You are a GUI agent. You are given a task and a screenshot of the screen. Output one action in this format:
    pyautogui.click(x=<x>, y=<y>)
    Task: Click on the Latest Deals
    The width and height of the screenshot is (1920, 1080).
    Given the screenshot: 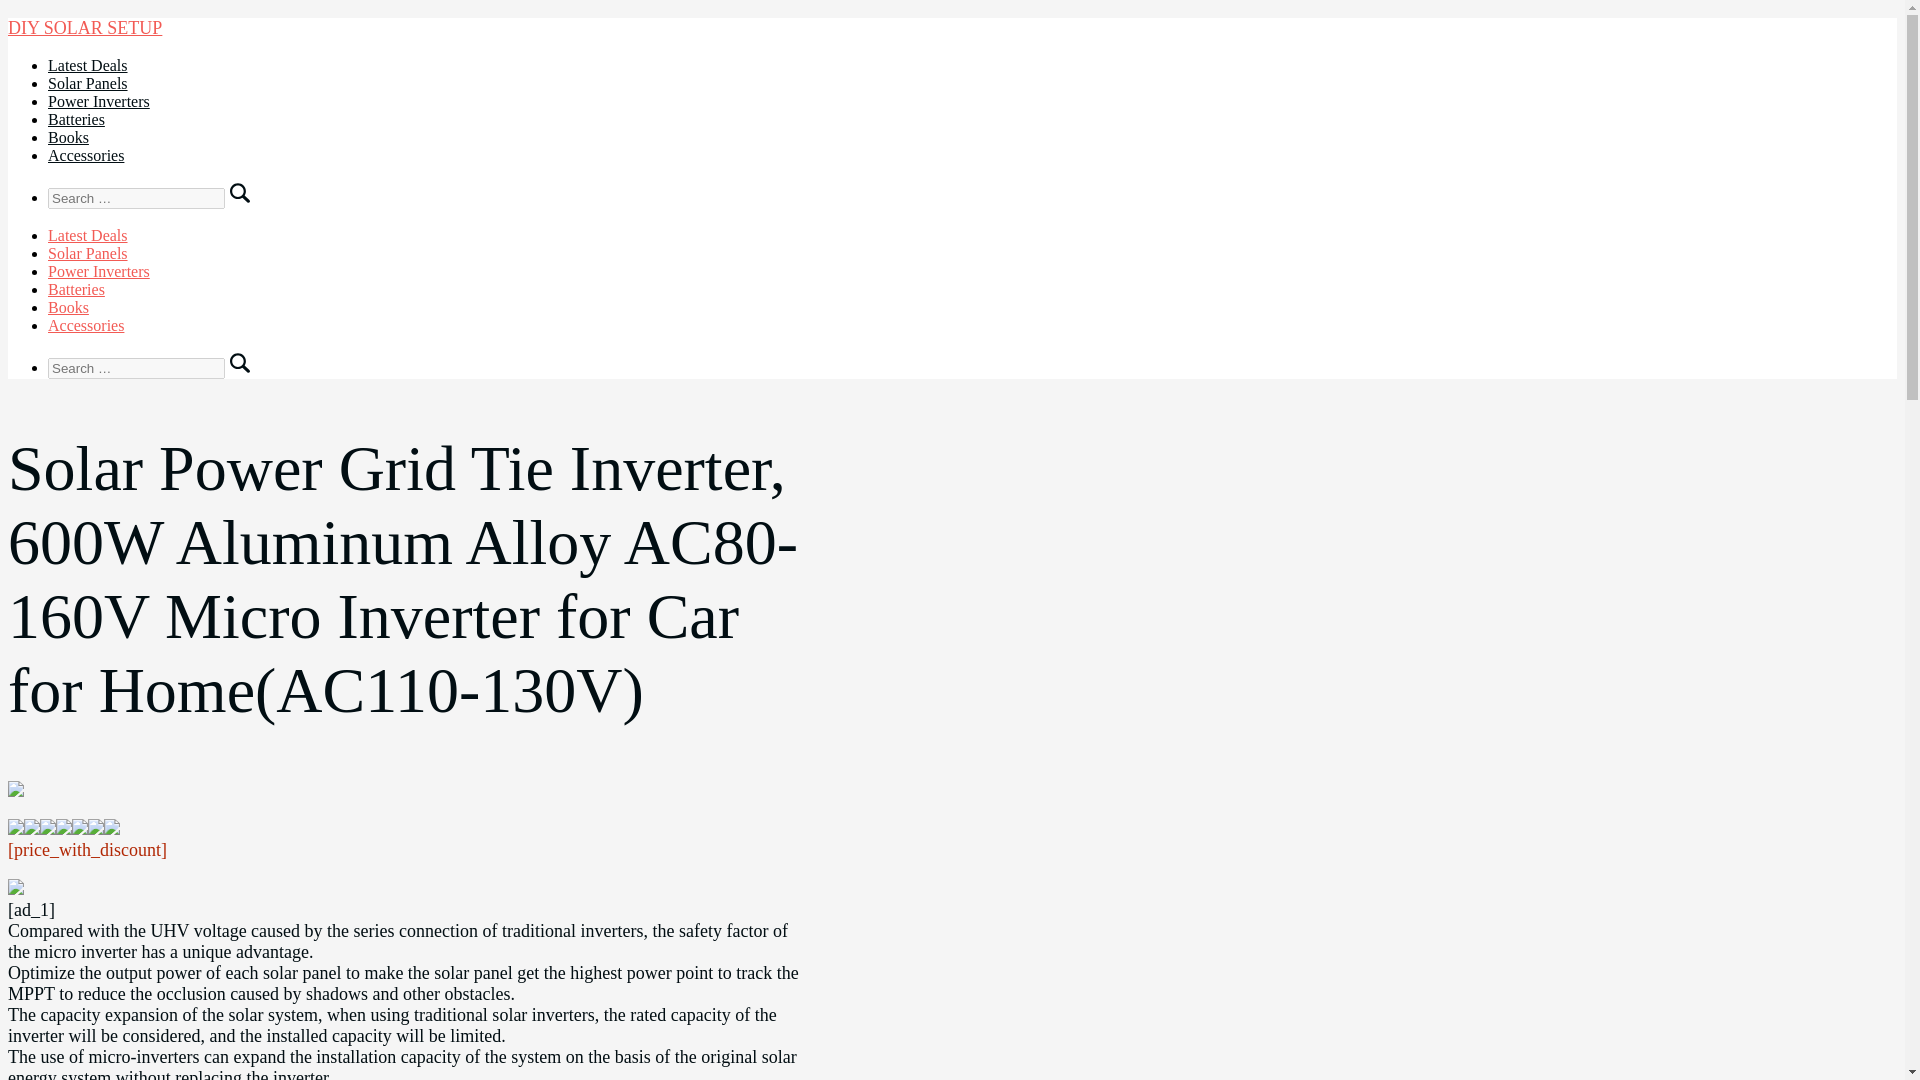 What is the action you would take?
    pyautogui.click(x=88, y=66)
    